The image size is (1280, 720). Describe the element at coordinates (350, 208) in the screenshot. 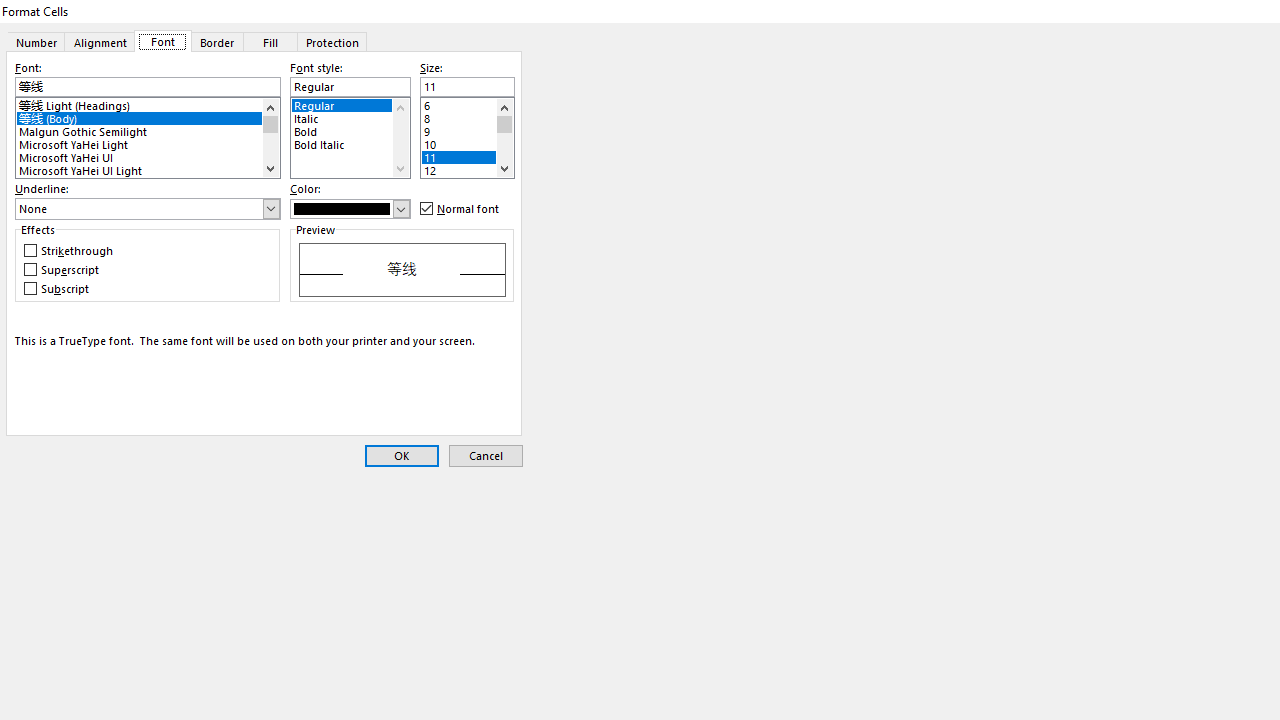

I see `Color Black` at that location.